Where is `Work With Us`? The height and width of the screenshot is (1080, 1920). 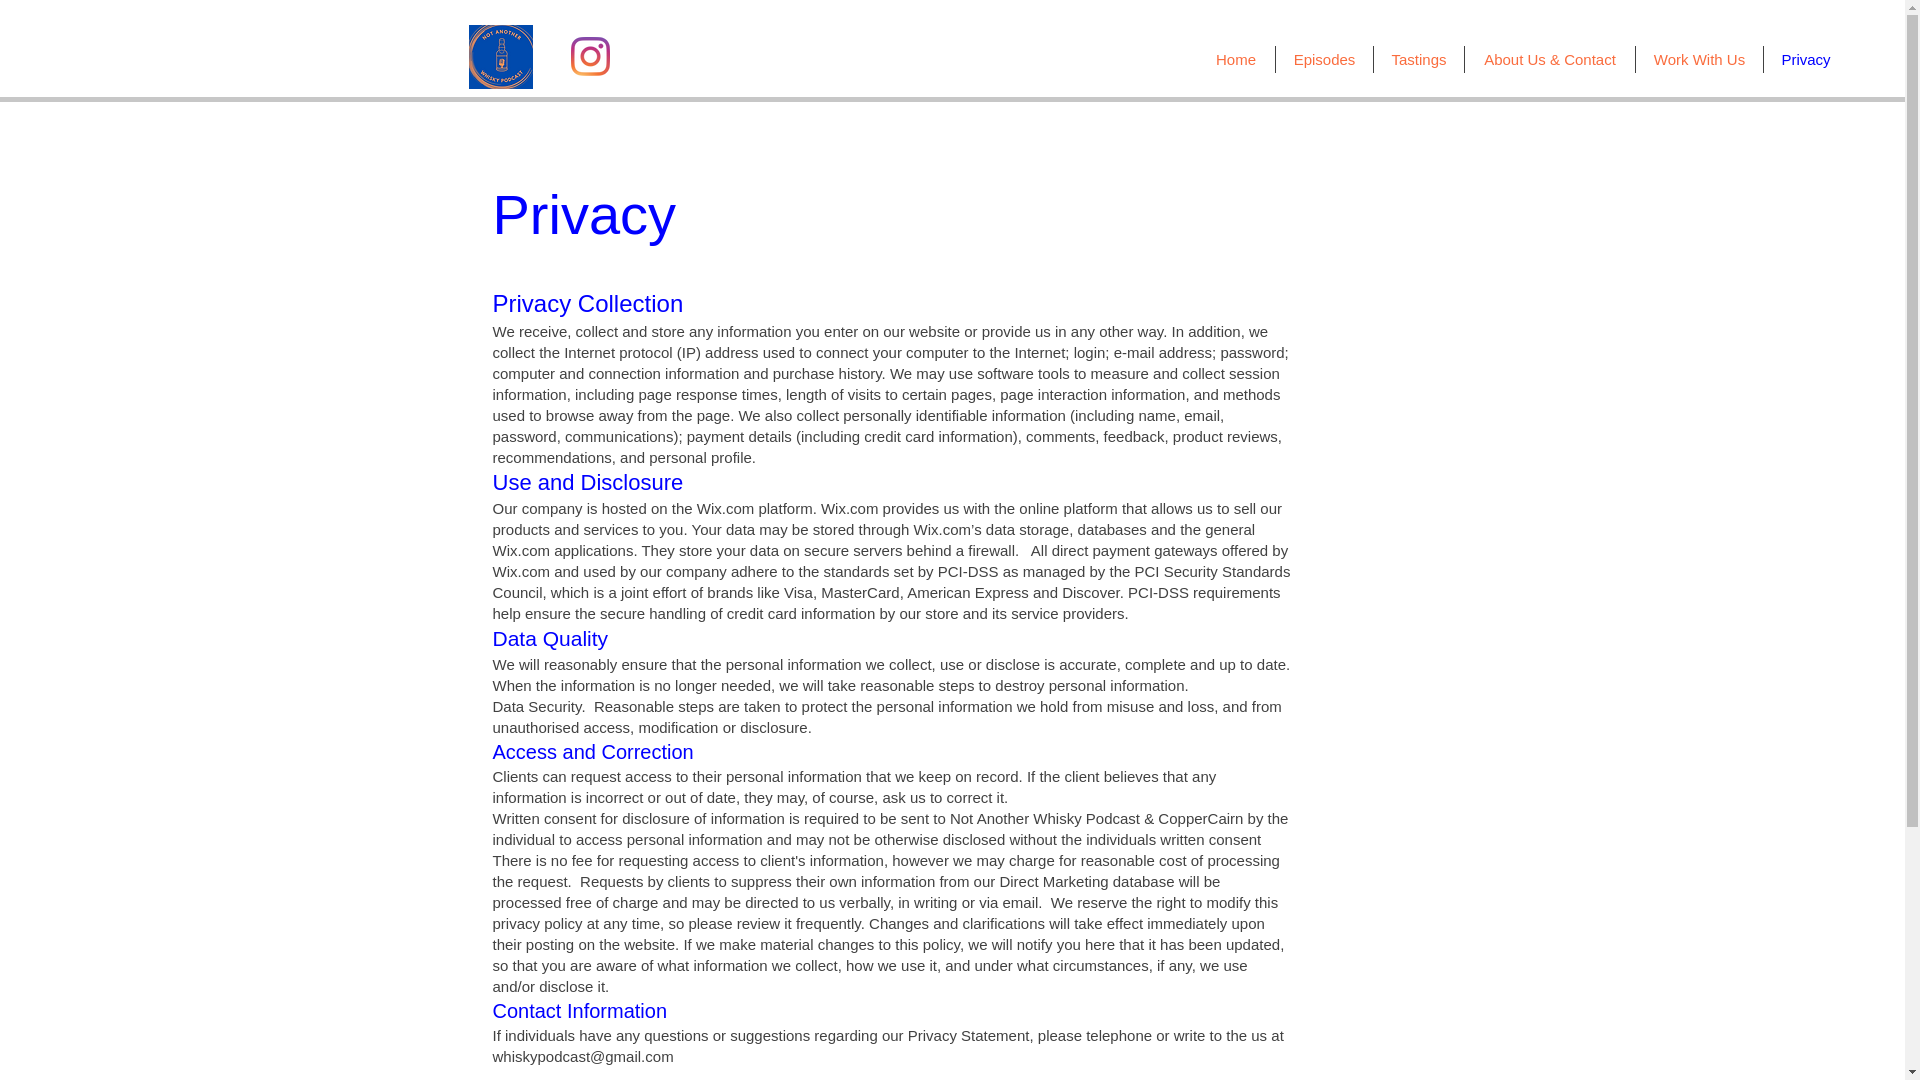
Work With Us is located at coordinates (1698, 60).